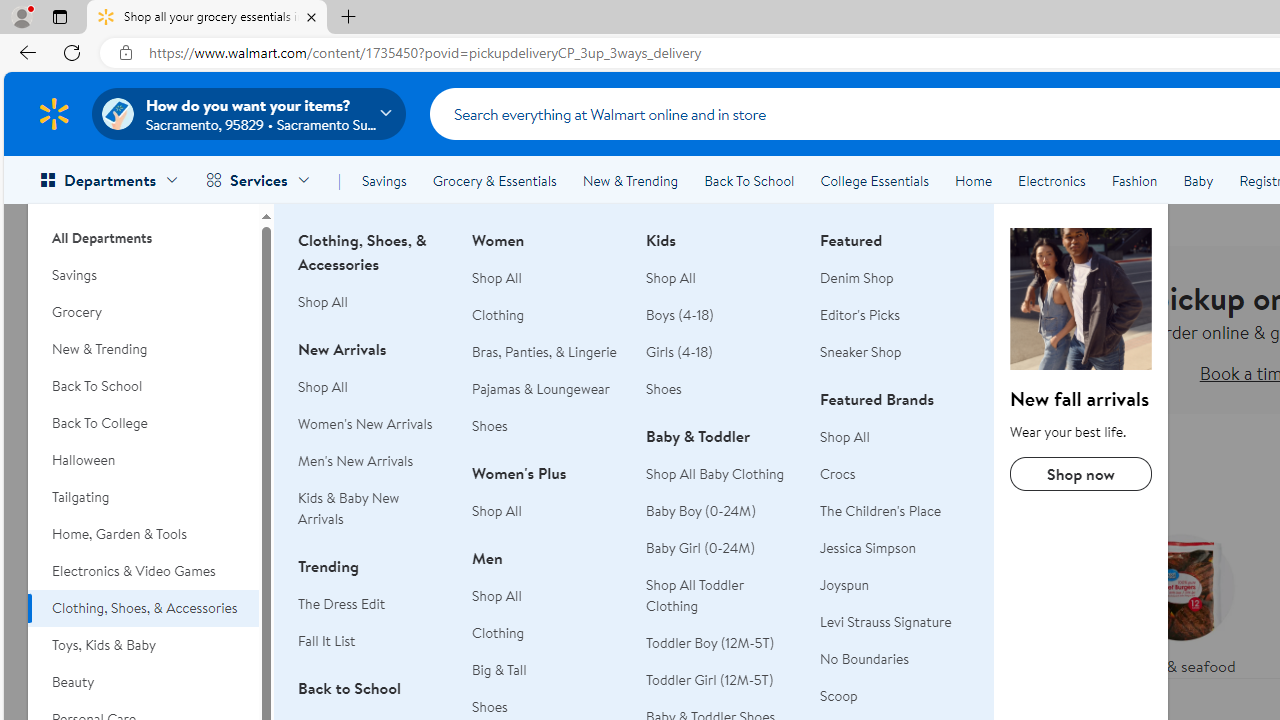  I want to click on Girls (4-18), so click(721, 352).